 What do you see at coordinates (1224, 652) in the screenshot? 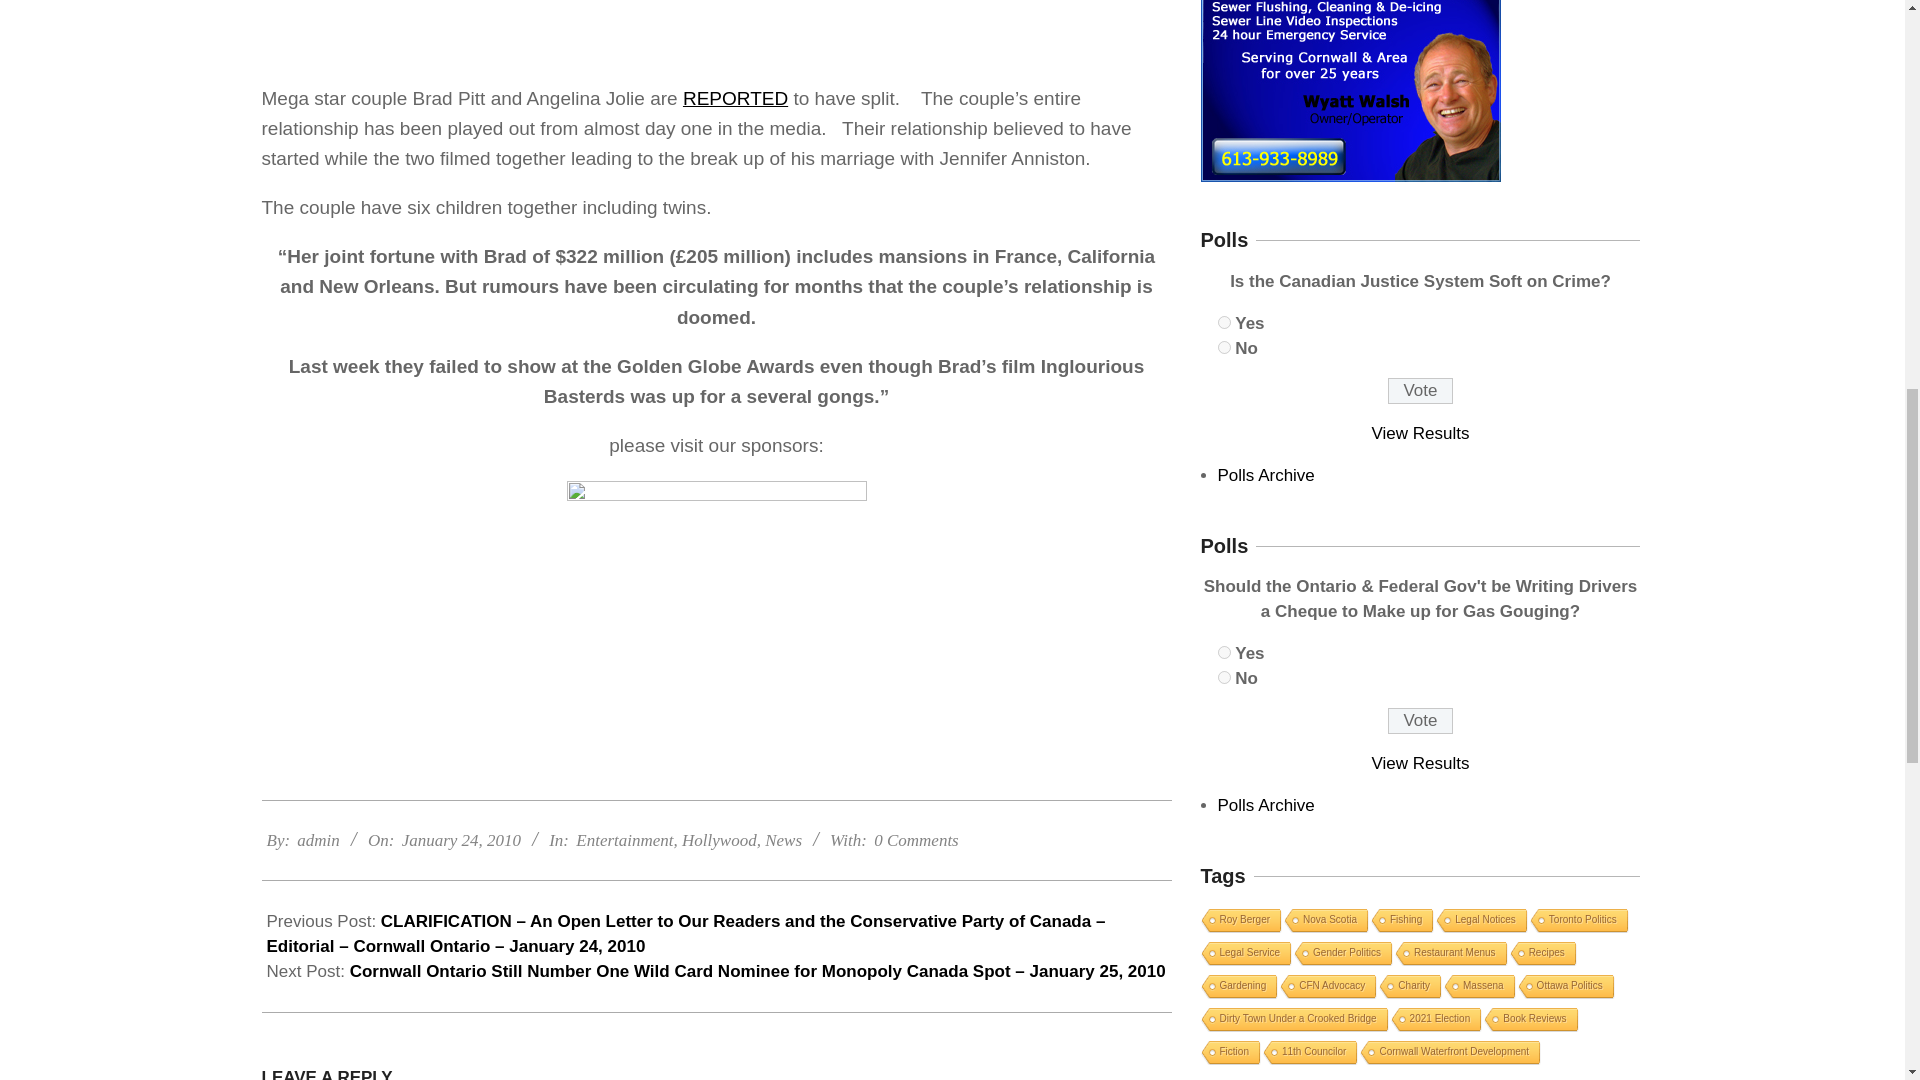
I see `1762` at bounding box center [1224, 652].